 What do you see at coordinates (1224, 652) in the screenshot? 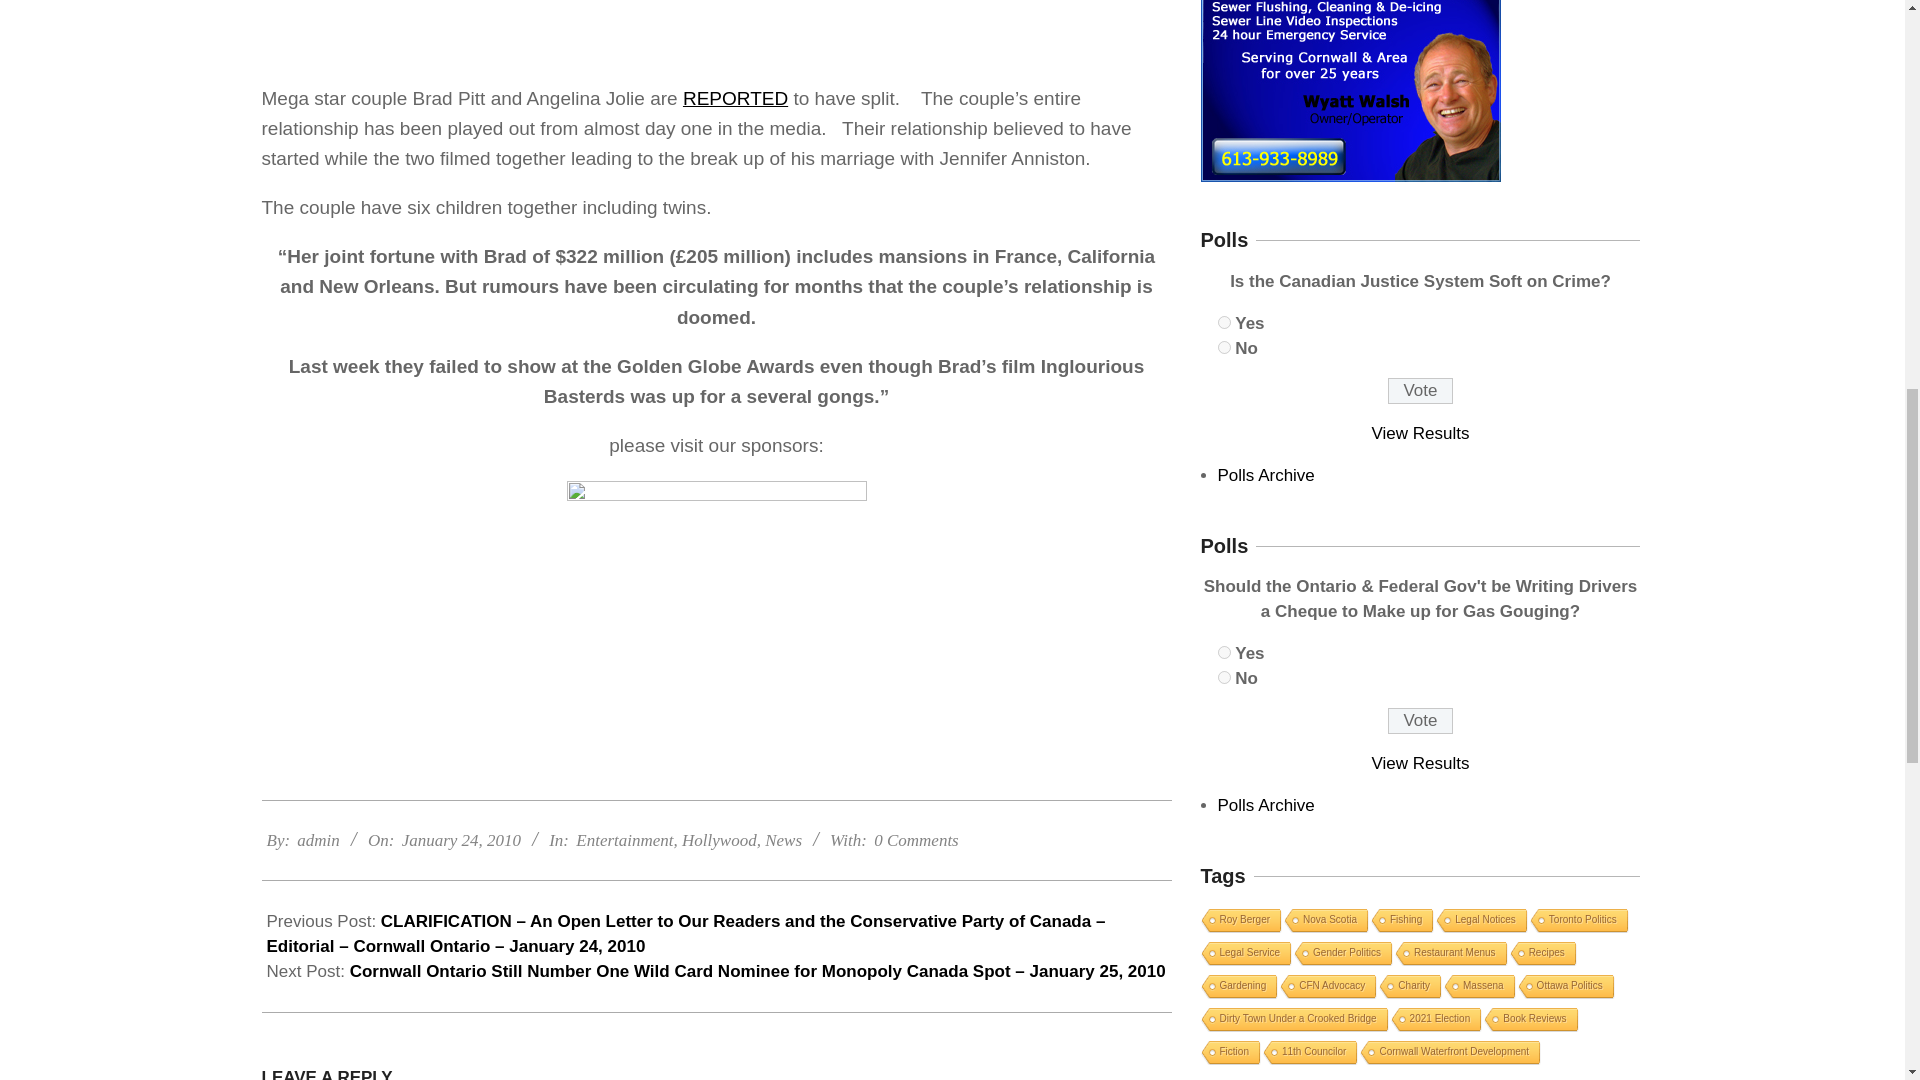
I see `1762` at bounding box center [1224, 652].